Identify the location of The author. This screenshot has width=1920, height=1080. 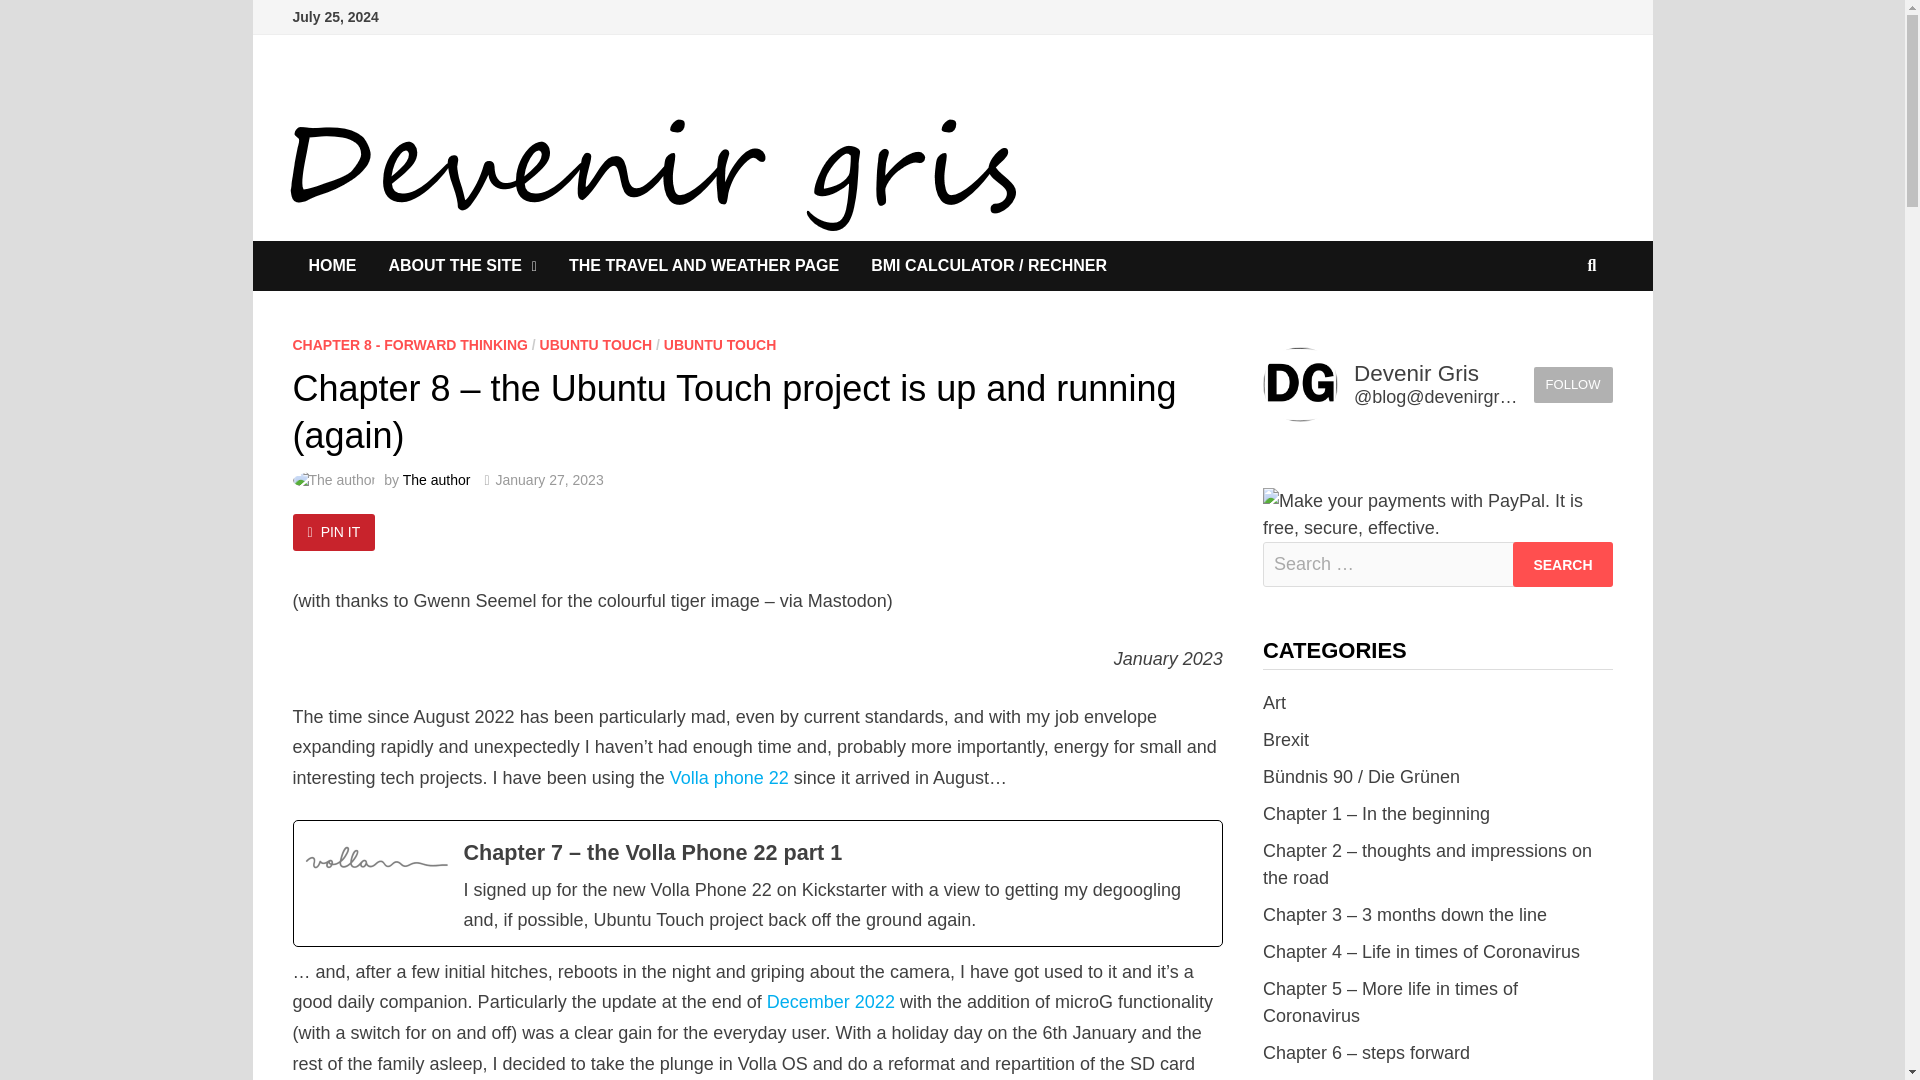
(436, 480).